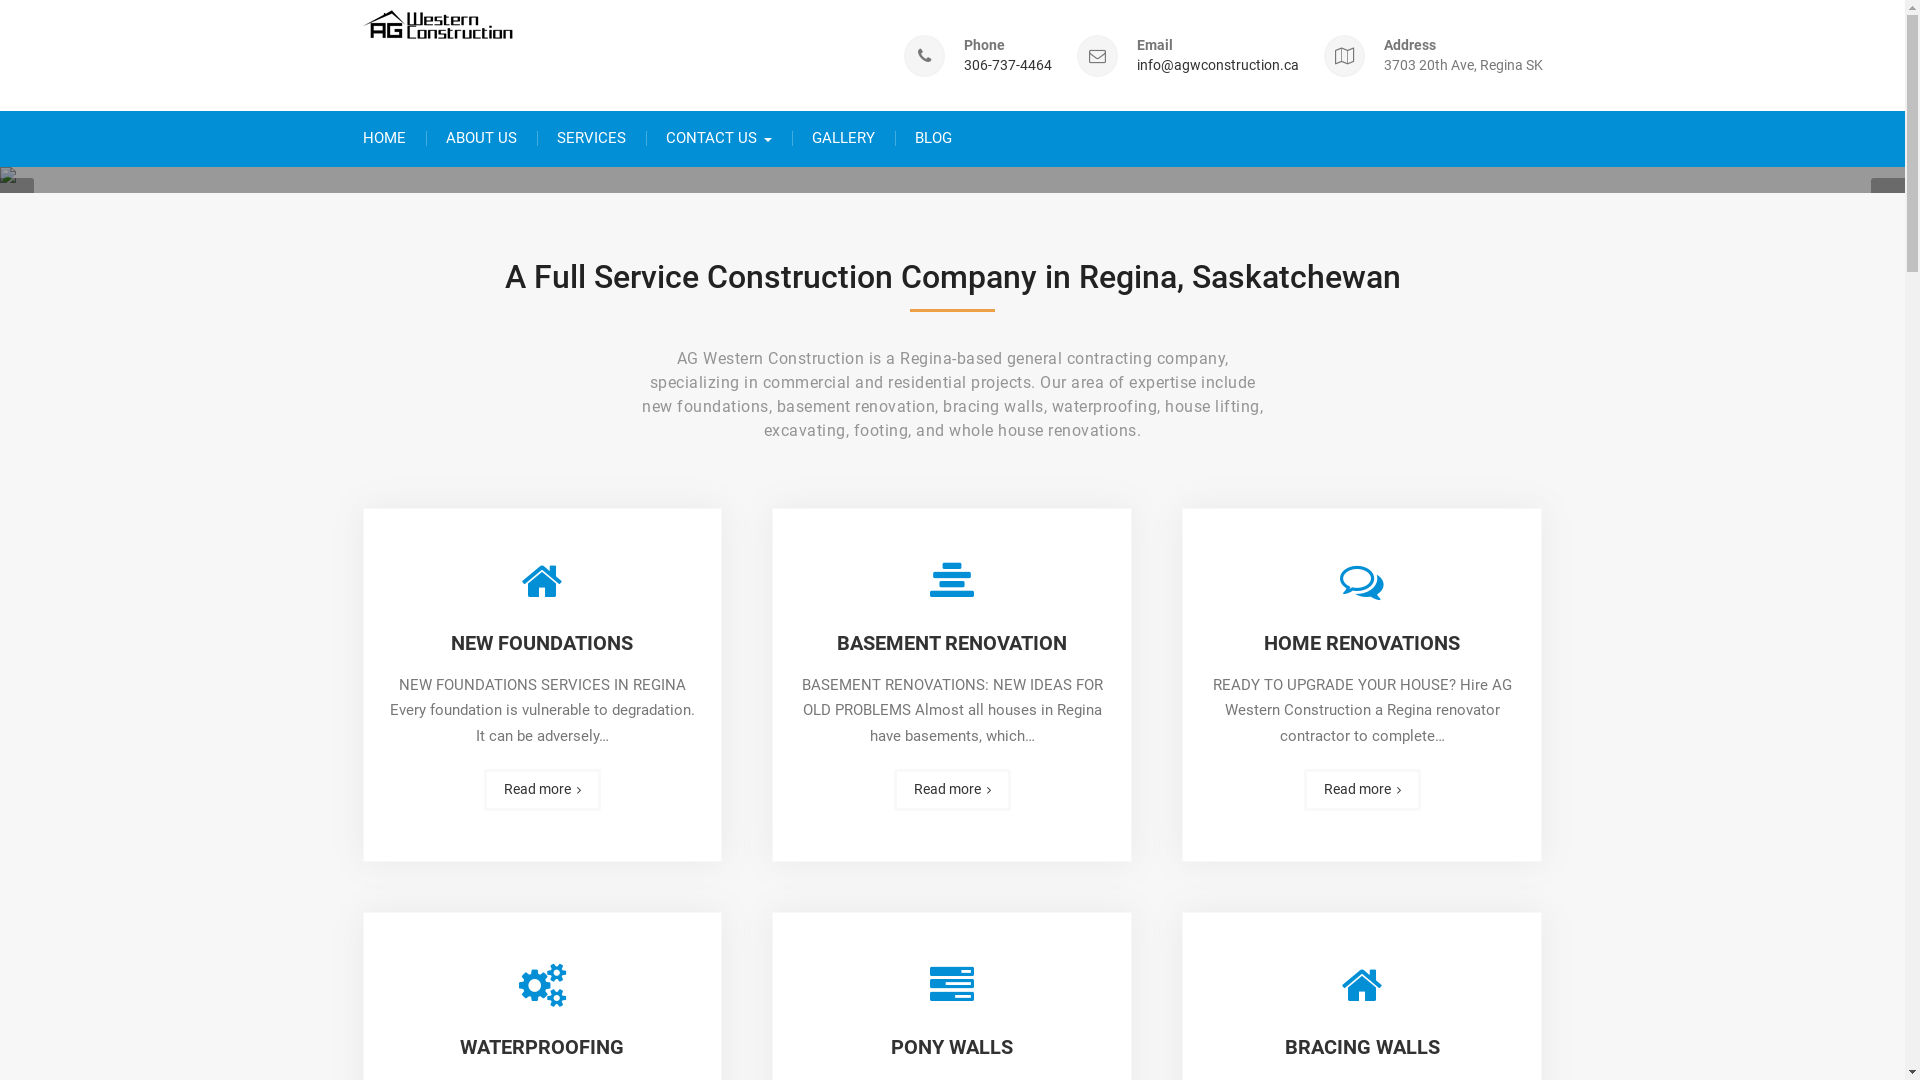 The width and height of the screenshot is (1920, 1080). Describe the element at coordinates (1362, 1047) in the screenshot. I see `BRACING WALLS` at that location.